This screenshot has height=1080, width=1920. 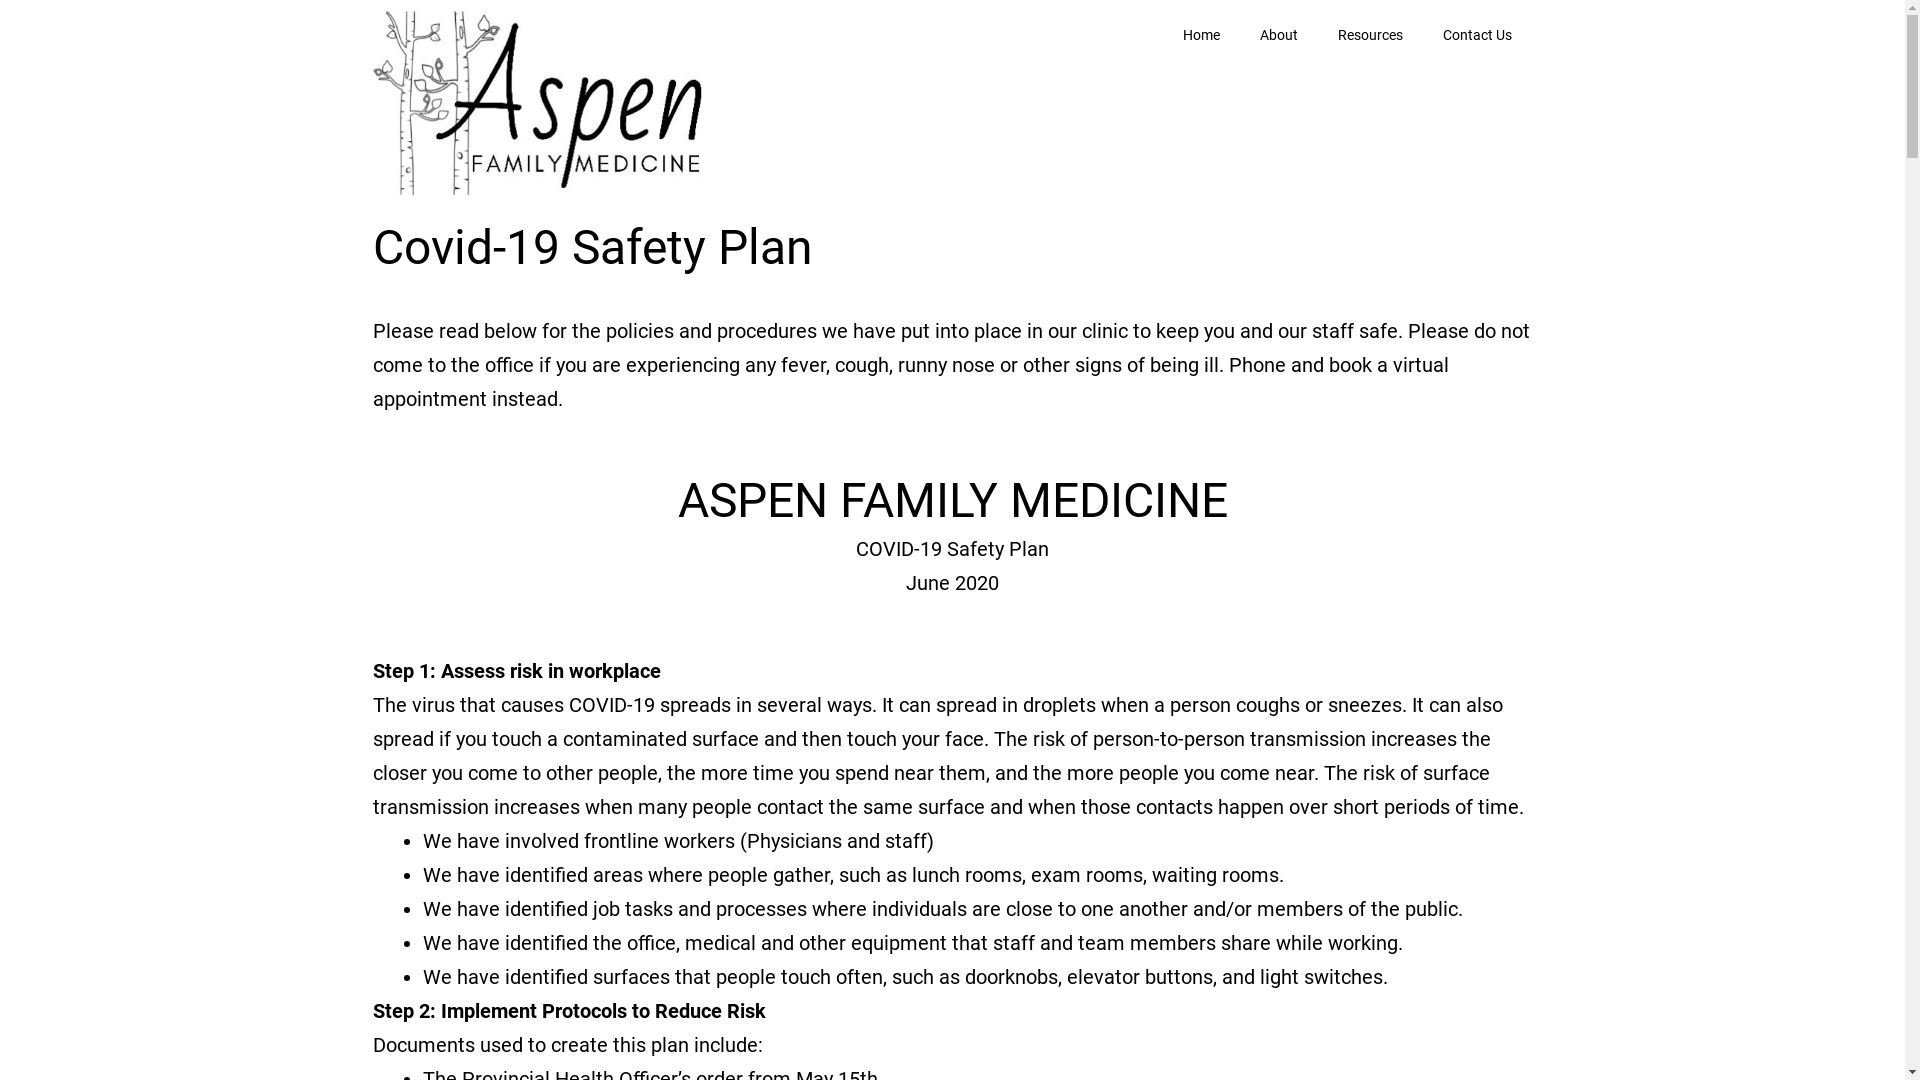 I want to click on Home, so click(x=1202, y=35).